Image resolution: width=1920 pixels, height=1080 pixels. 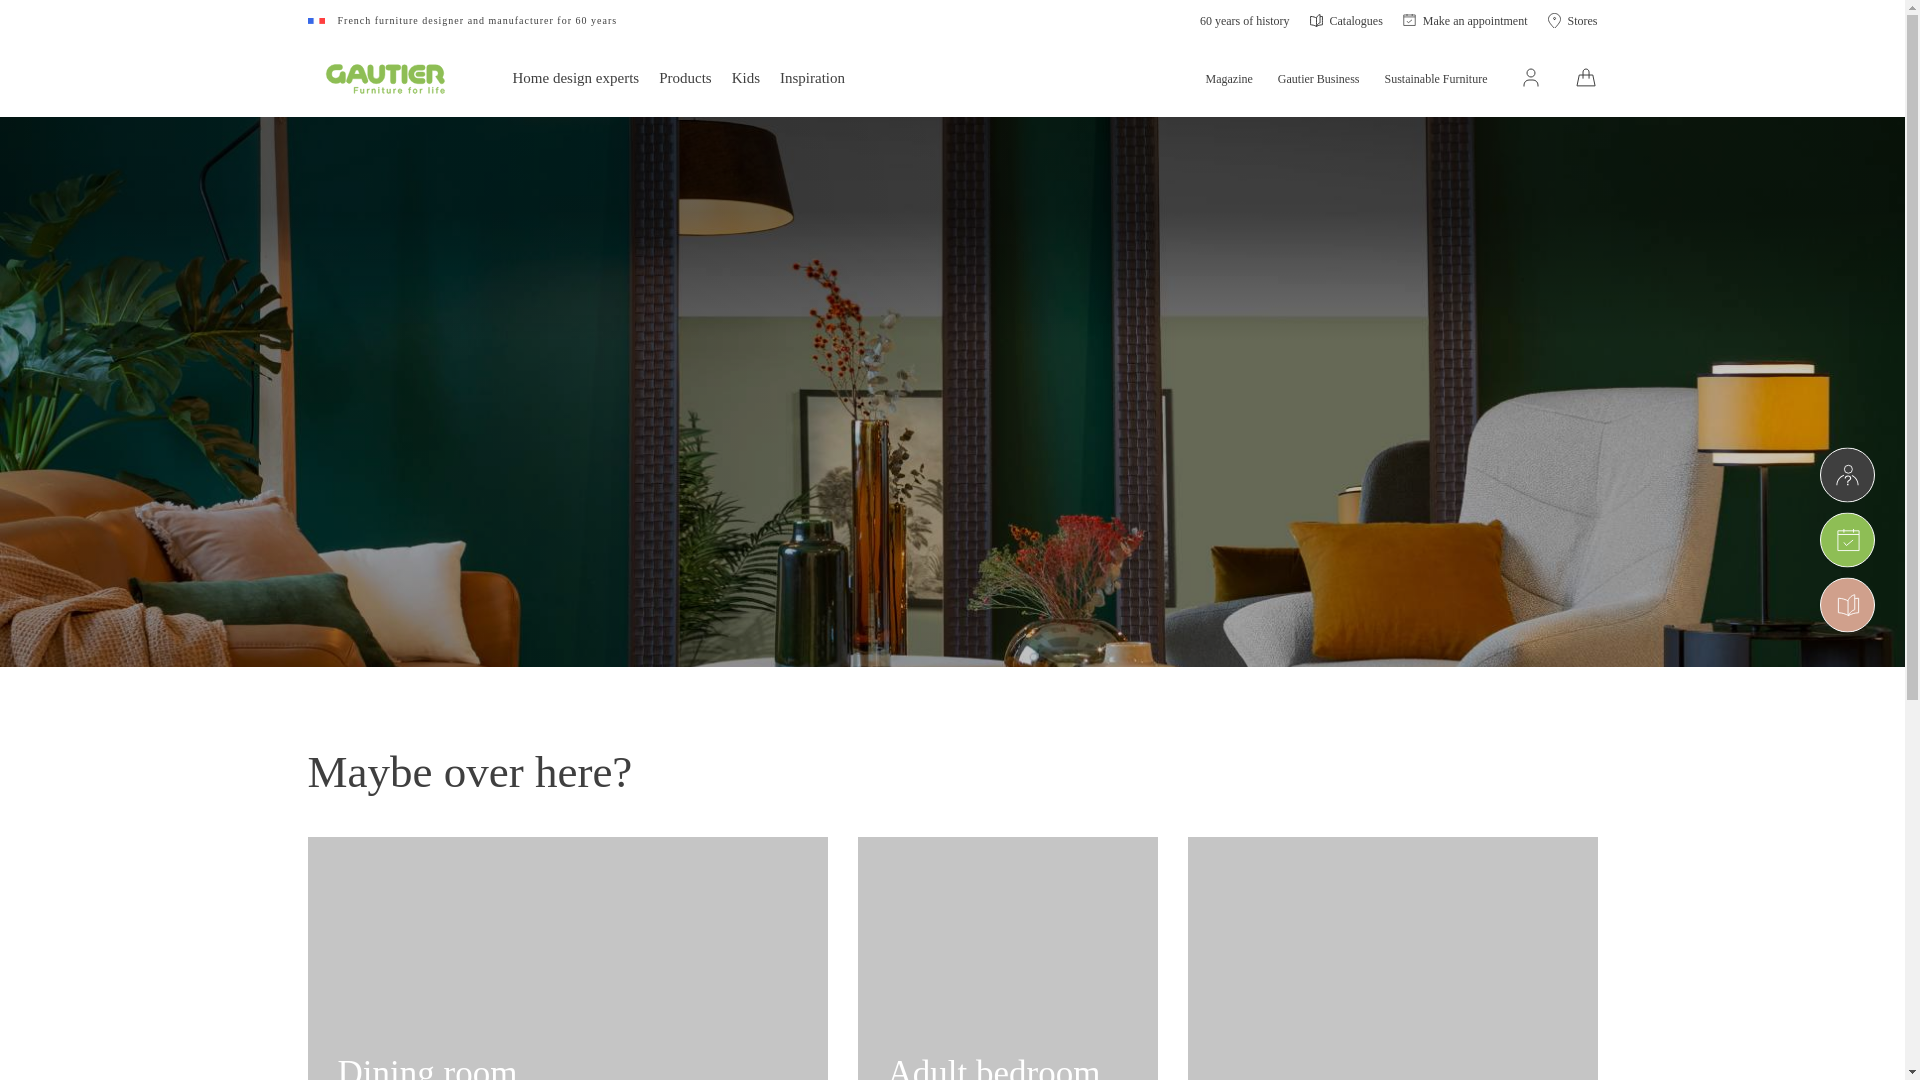 What do you see at coordinates (576, 76) in the screenshot?
I see `Home design experts` at bounding box center [576, 76].